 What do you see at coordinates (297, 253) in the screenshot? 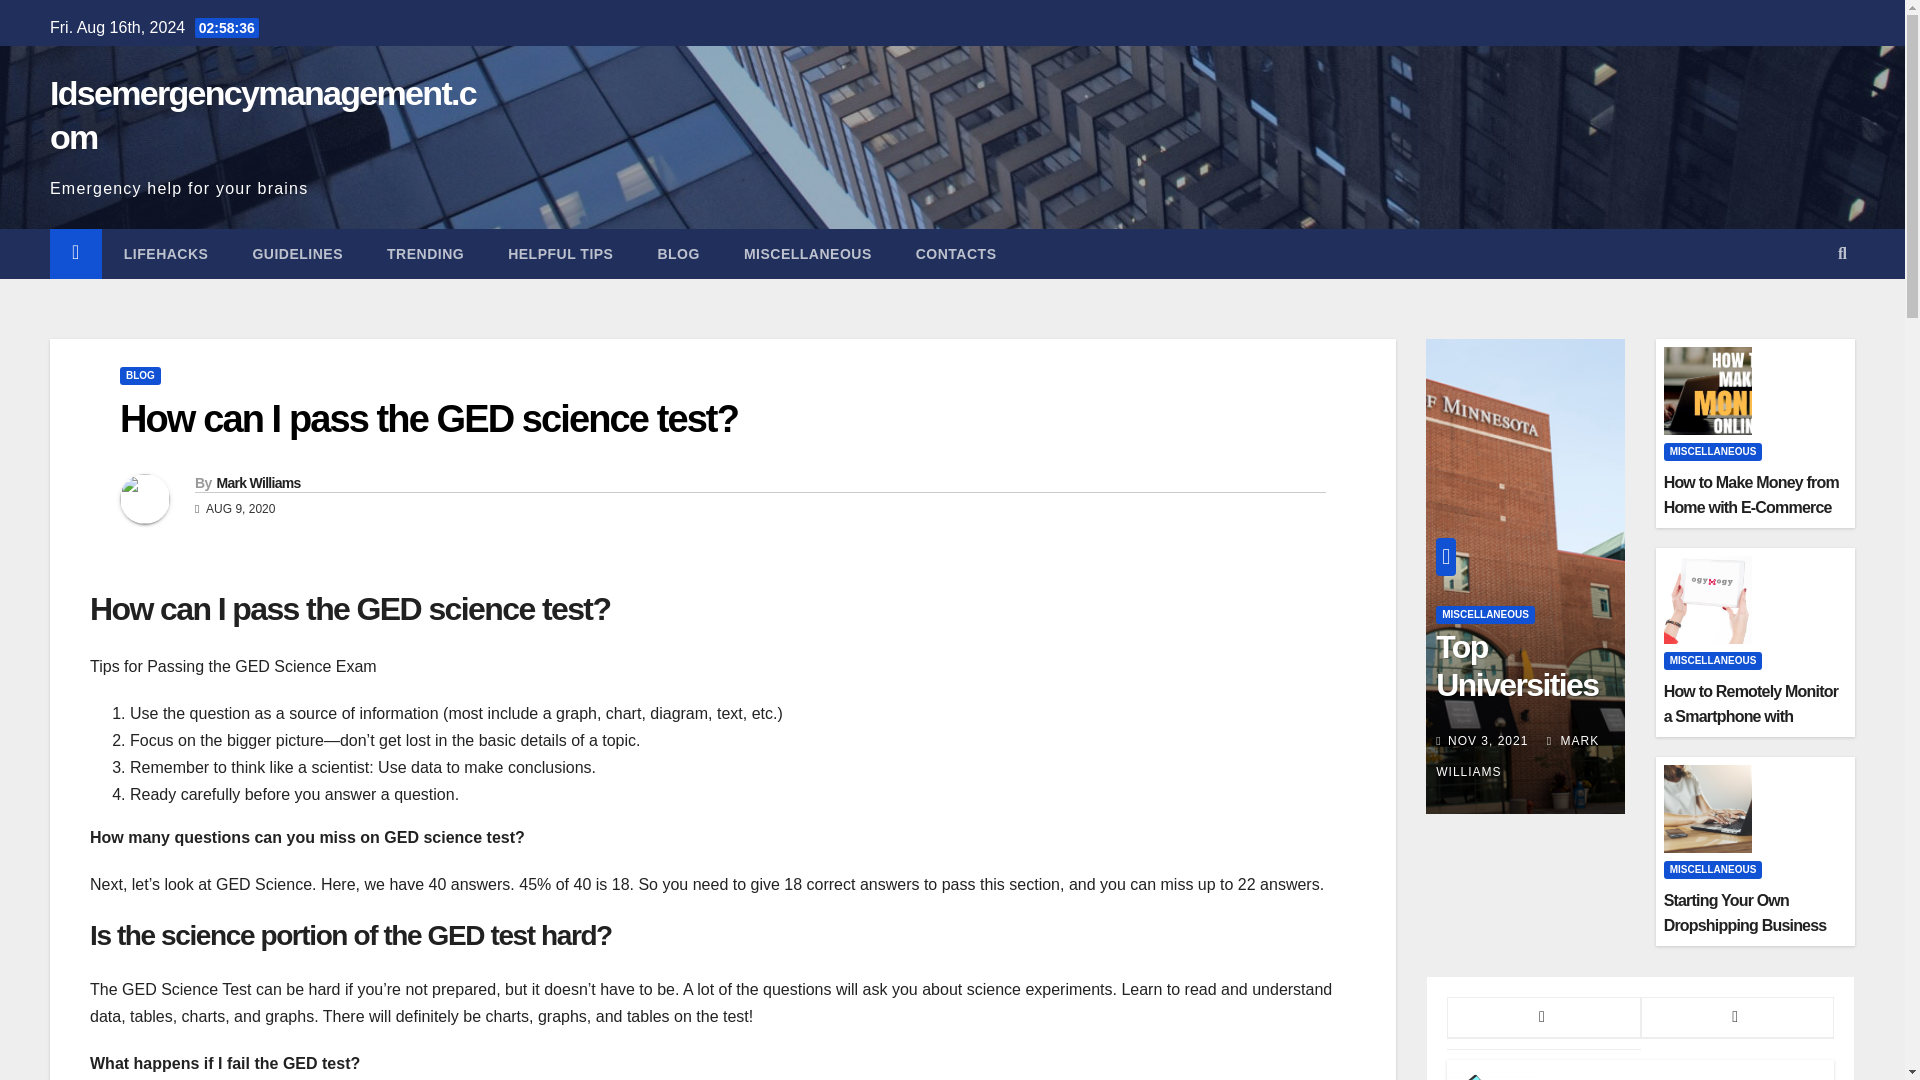
I see `GUIDELINES` at bounding box center [297, 253].